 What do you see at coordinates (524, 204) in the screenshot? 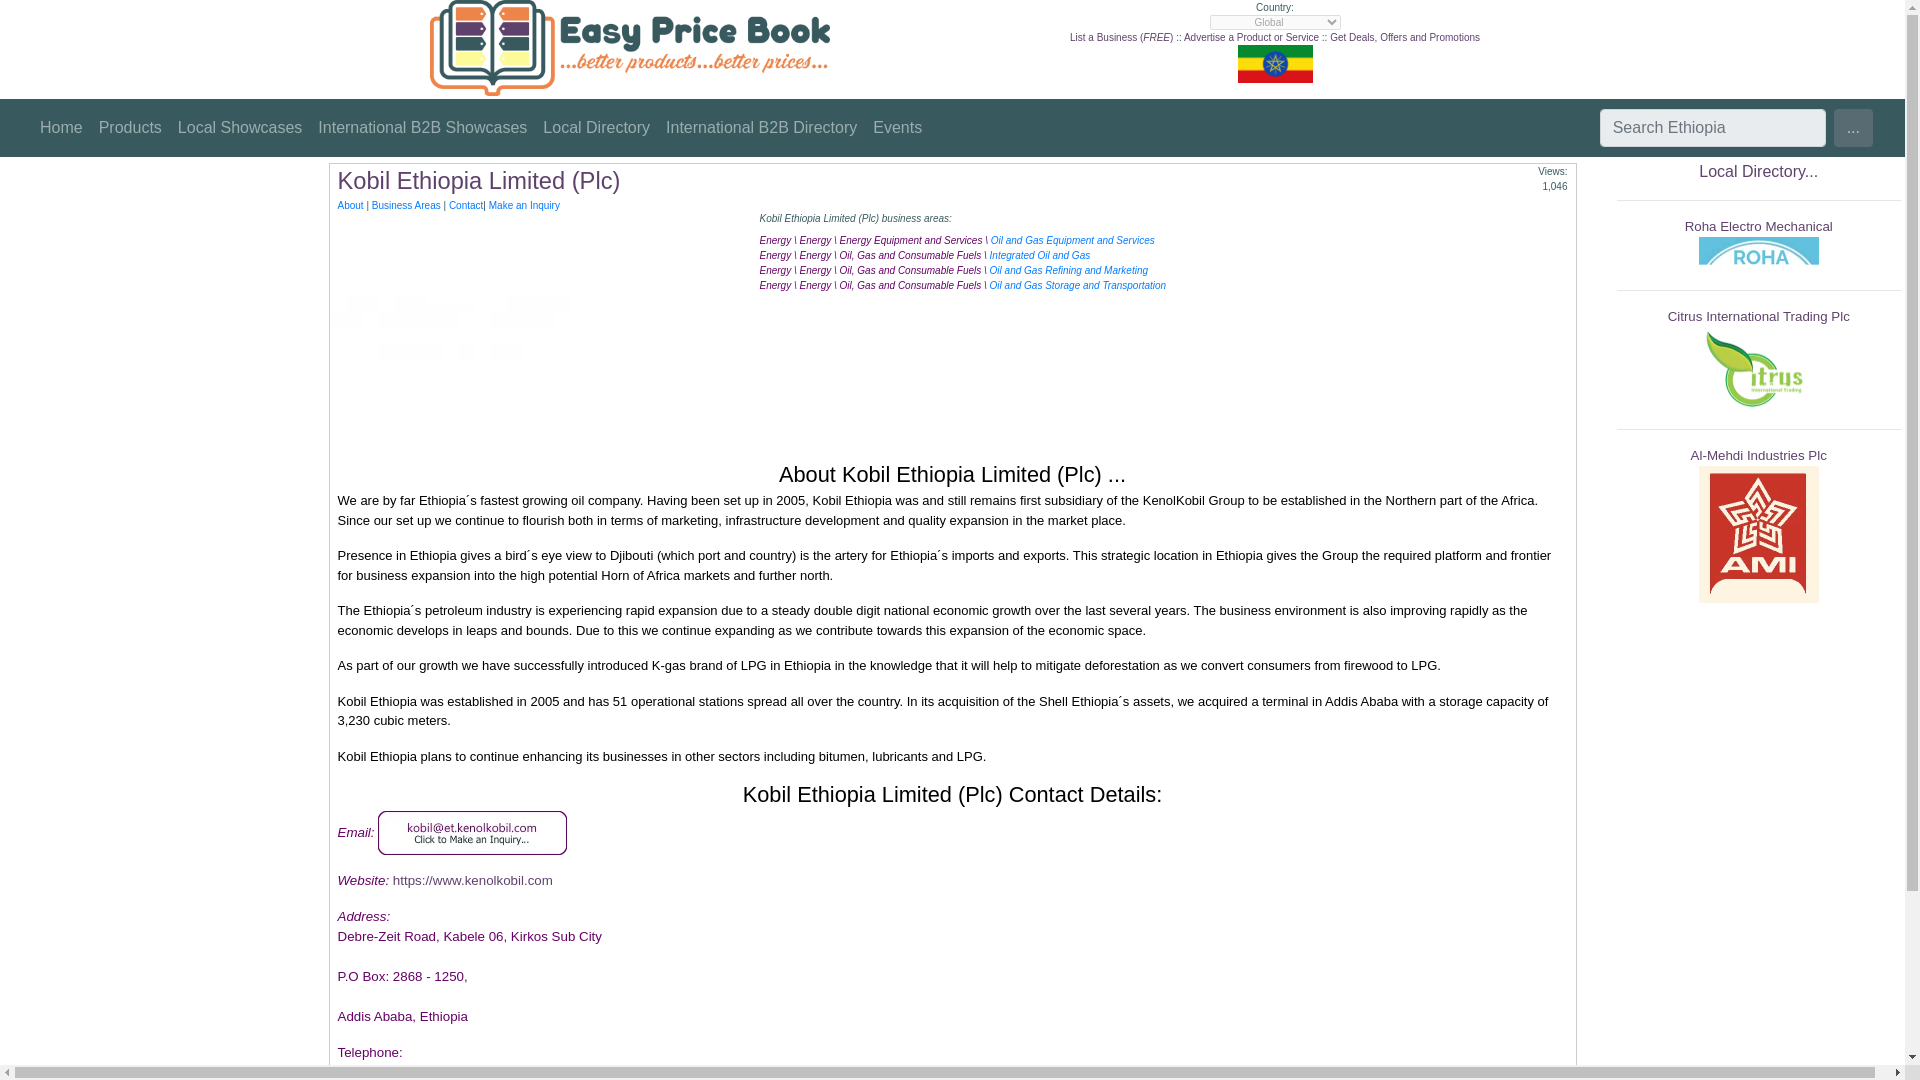
I see `Make an Inquiry` at bounding box center [524, 204].